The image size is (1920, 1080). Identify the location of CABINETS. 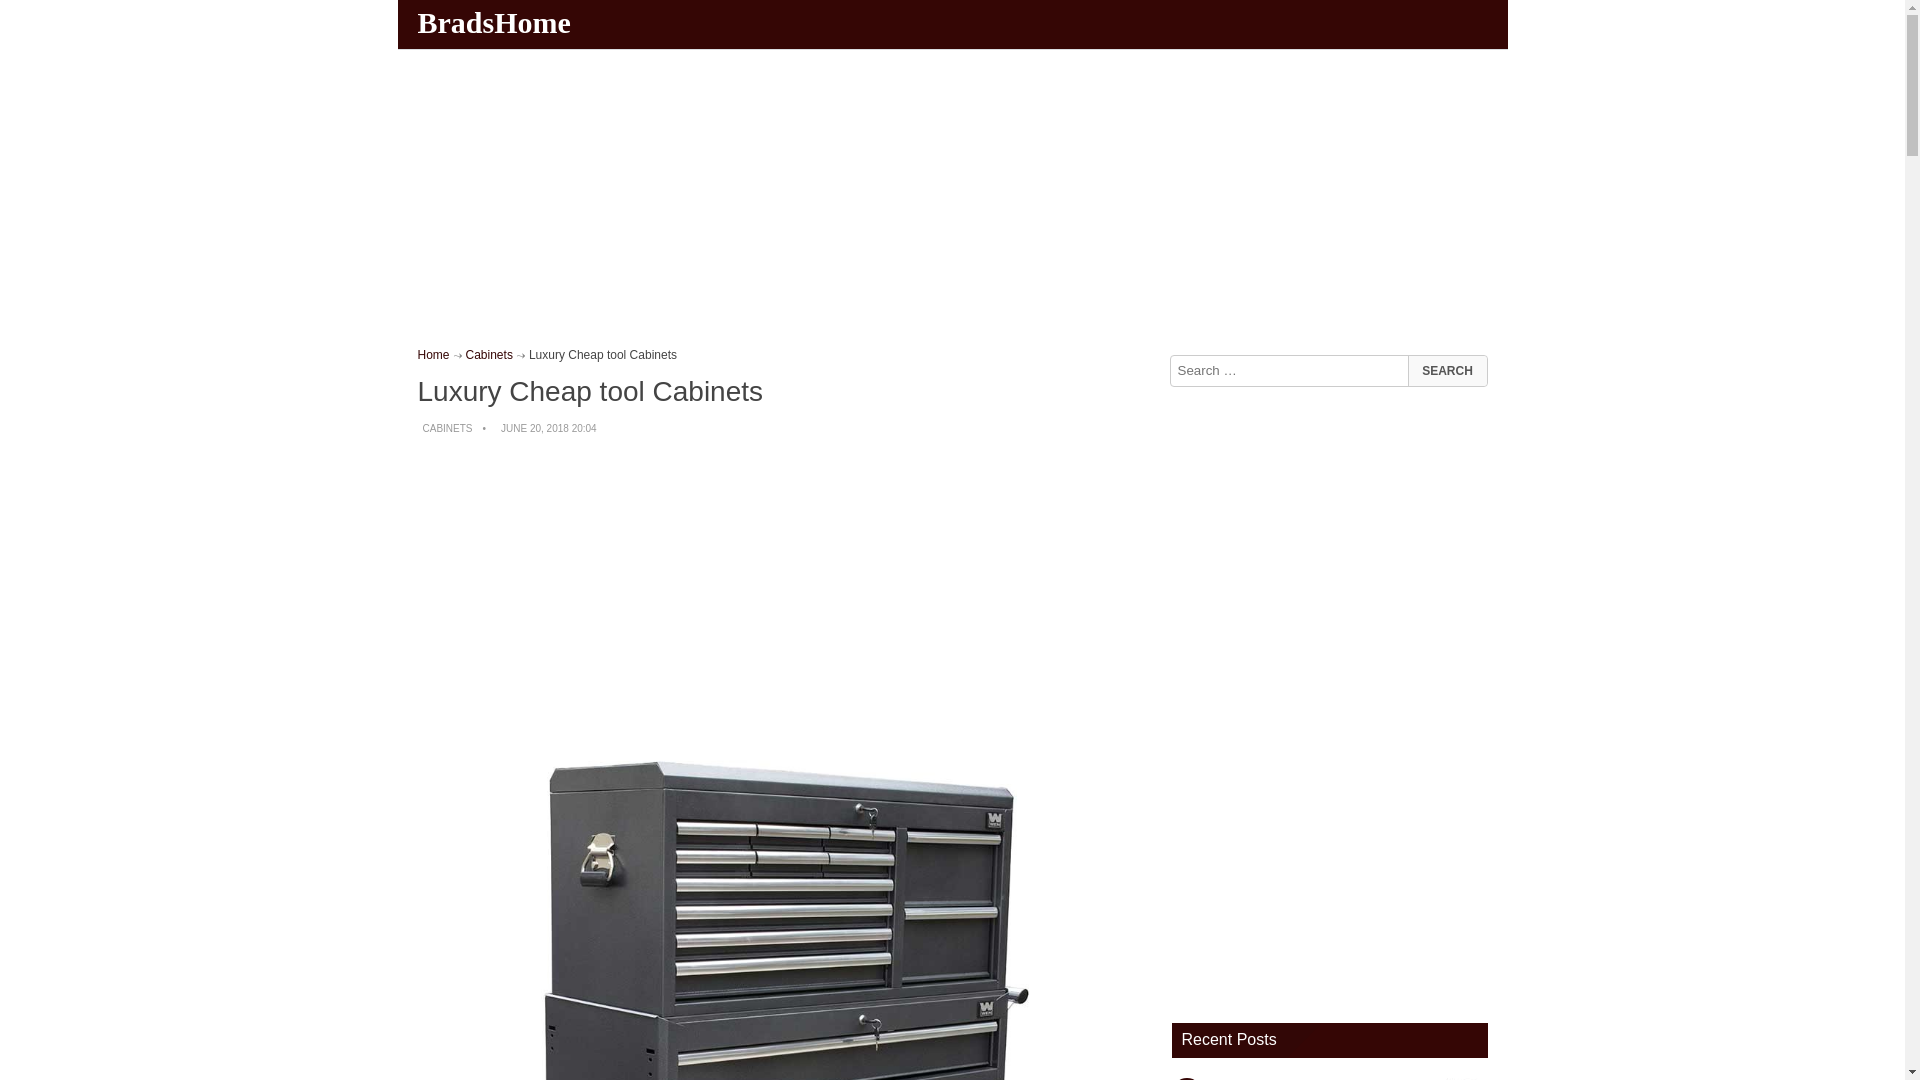
(447, 428).